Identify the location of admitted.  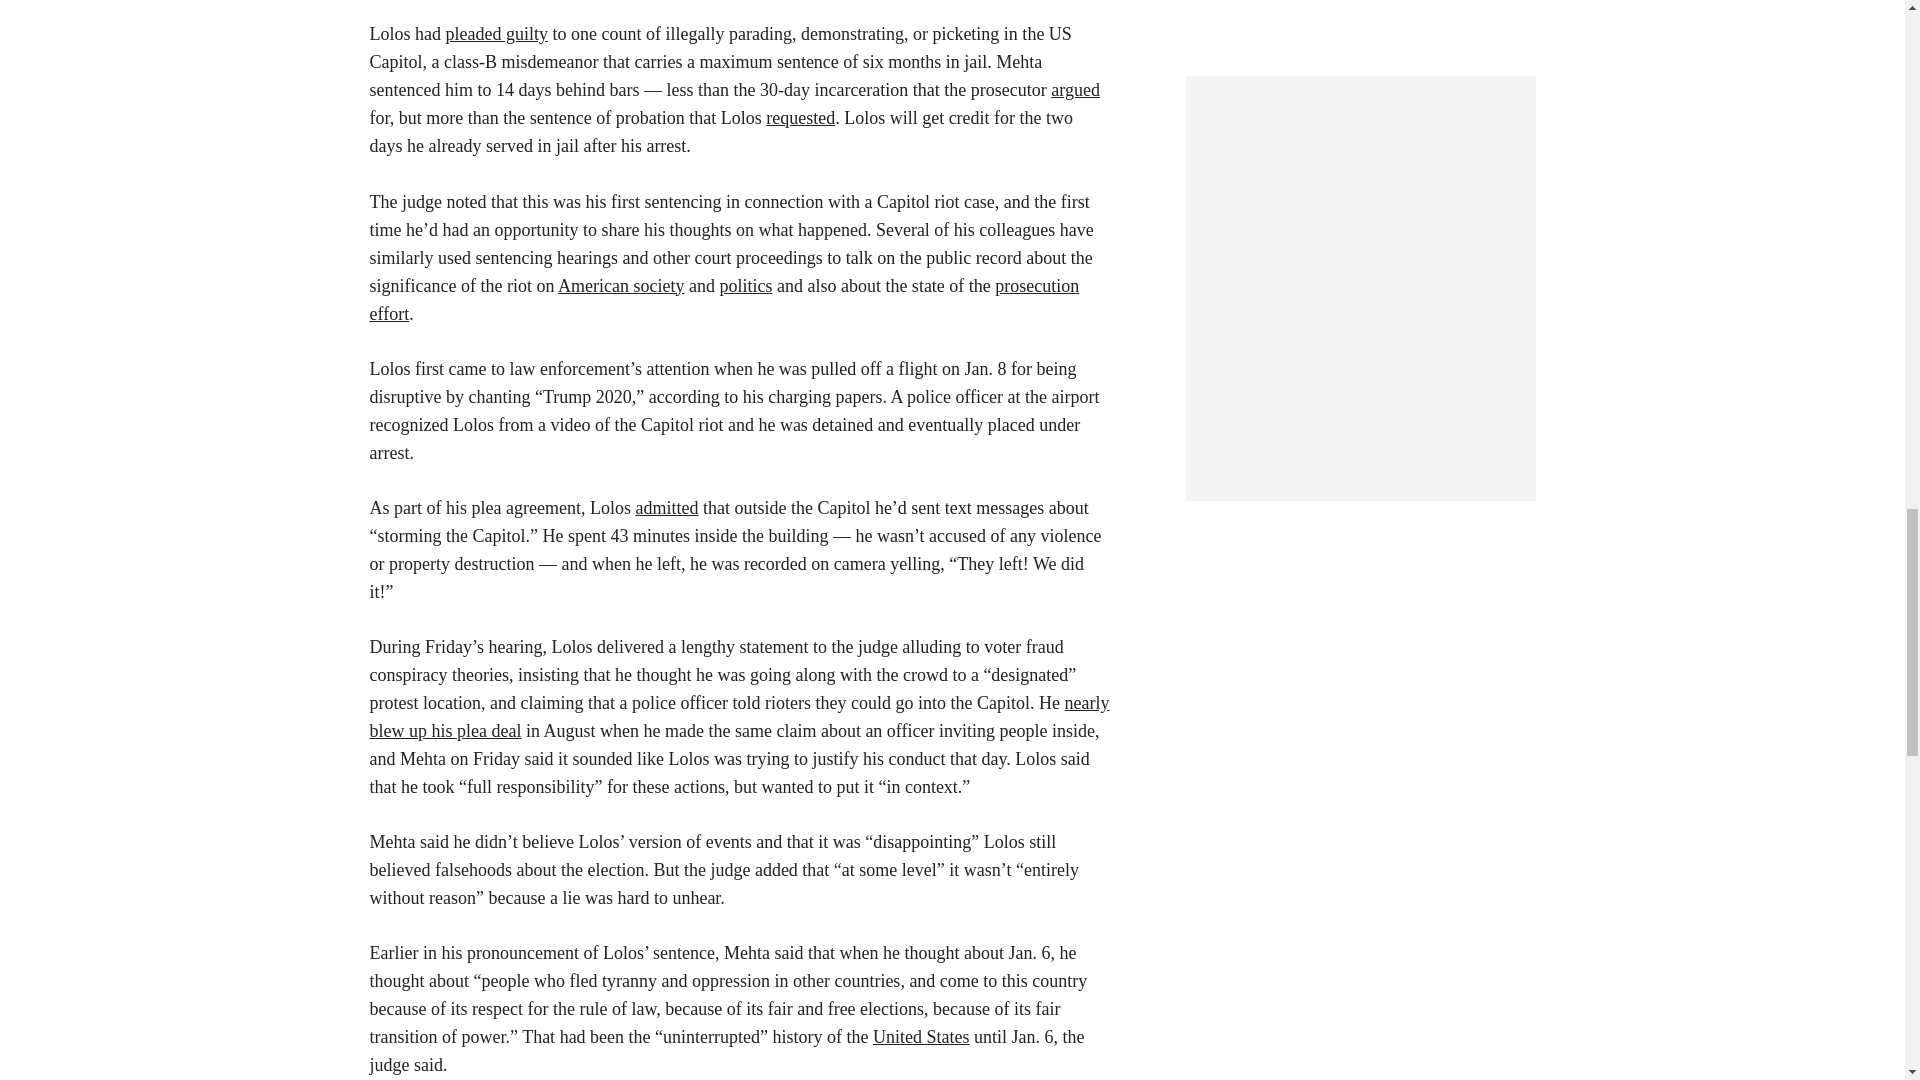
(666, 508).